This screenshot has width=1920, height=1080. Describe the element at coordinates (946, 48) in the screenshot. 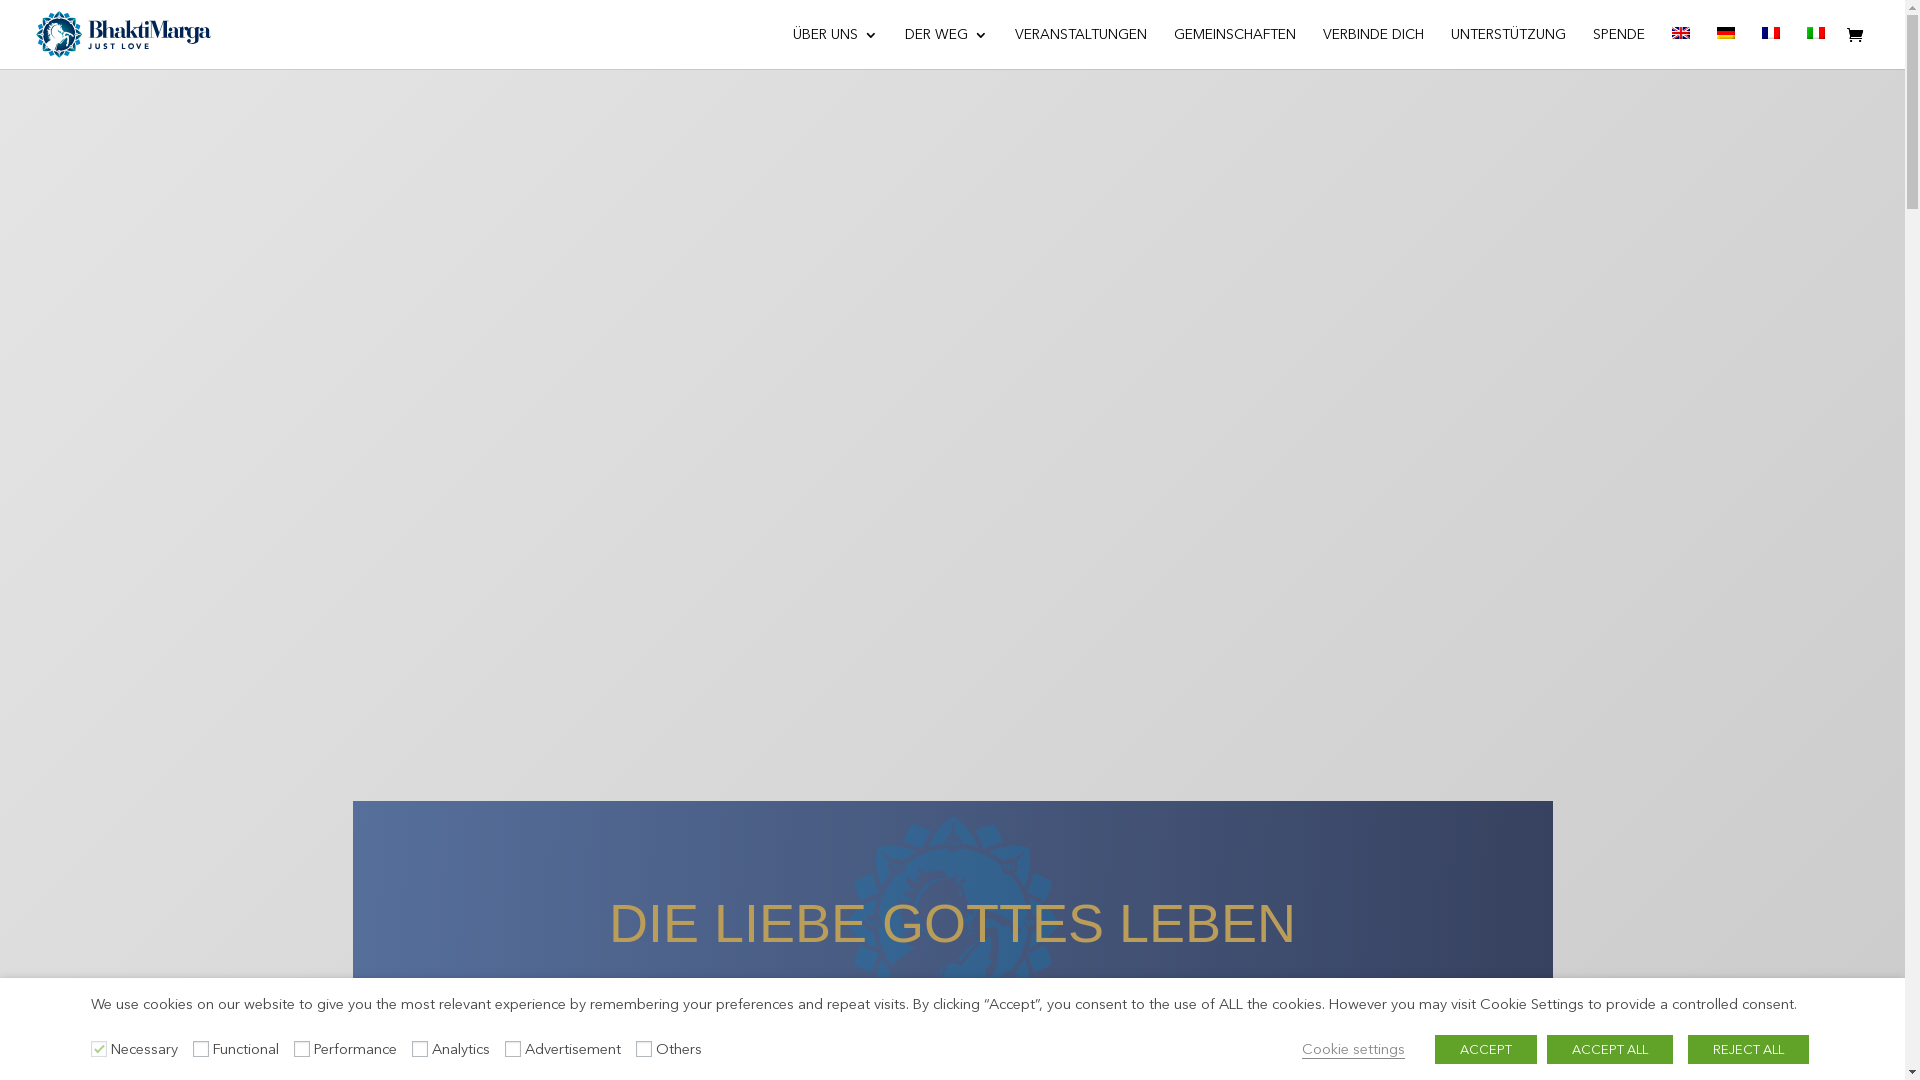

I see `DER WEG` at that location.